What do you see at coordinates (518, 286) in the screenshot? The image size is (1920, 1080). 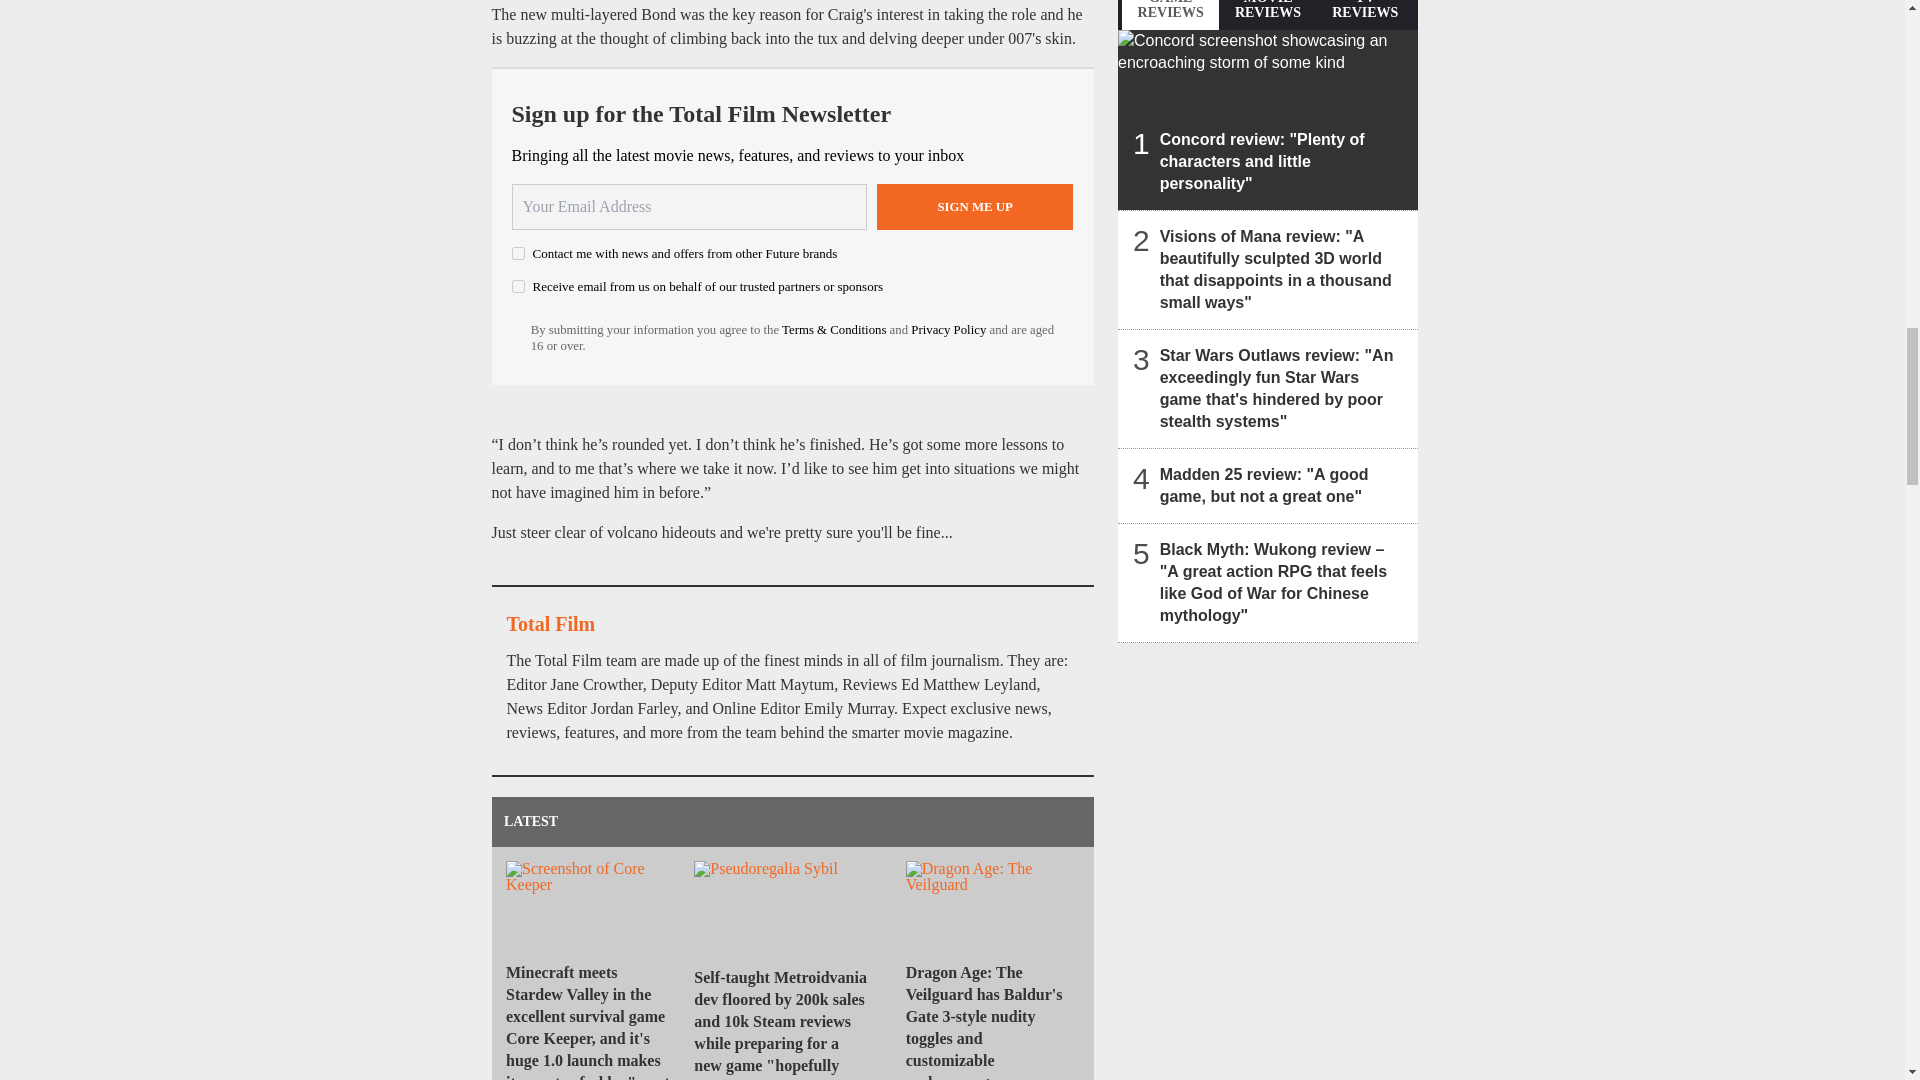 I see `on` at bounding box center [518, 286].